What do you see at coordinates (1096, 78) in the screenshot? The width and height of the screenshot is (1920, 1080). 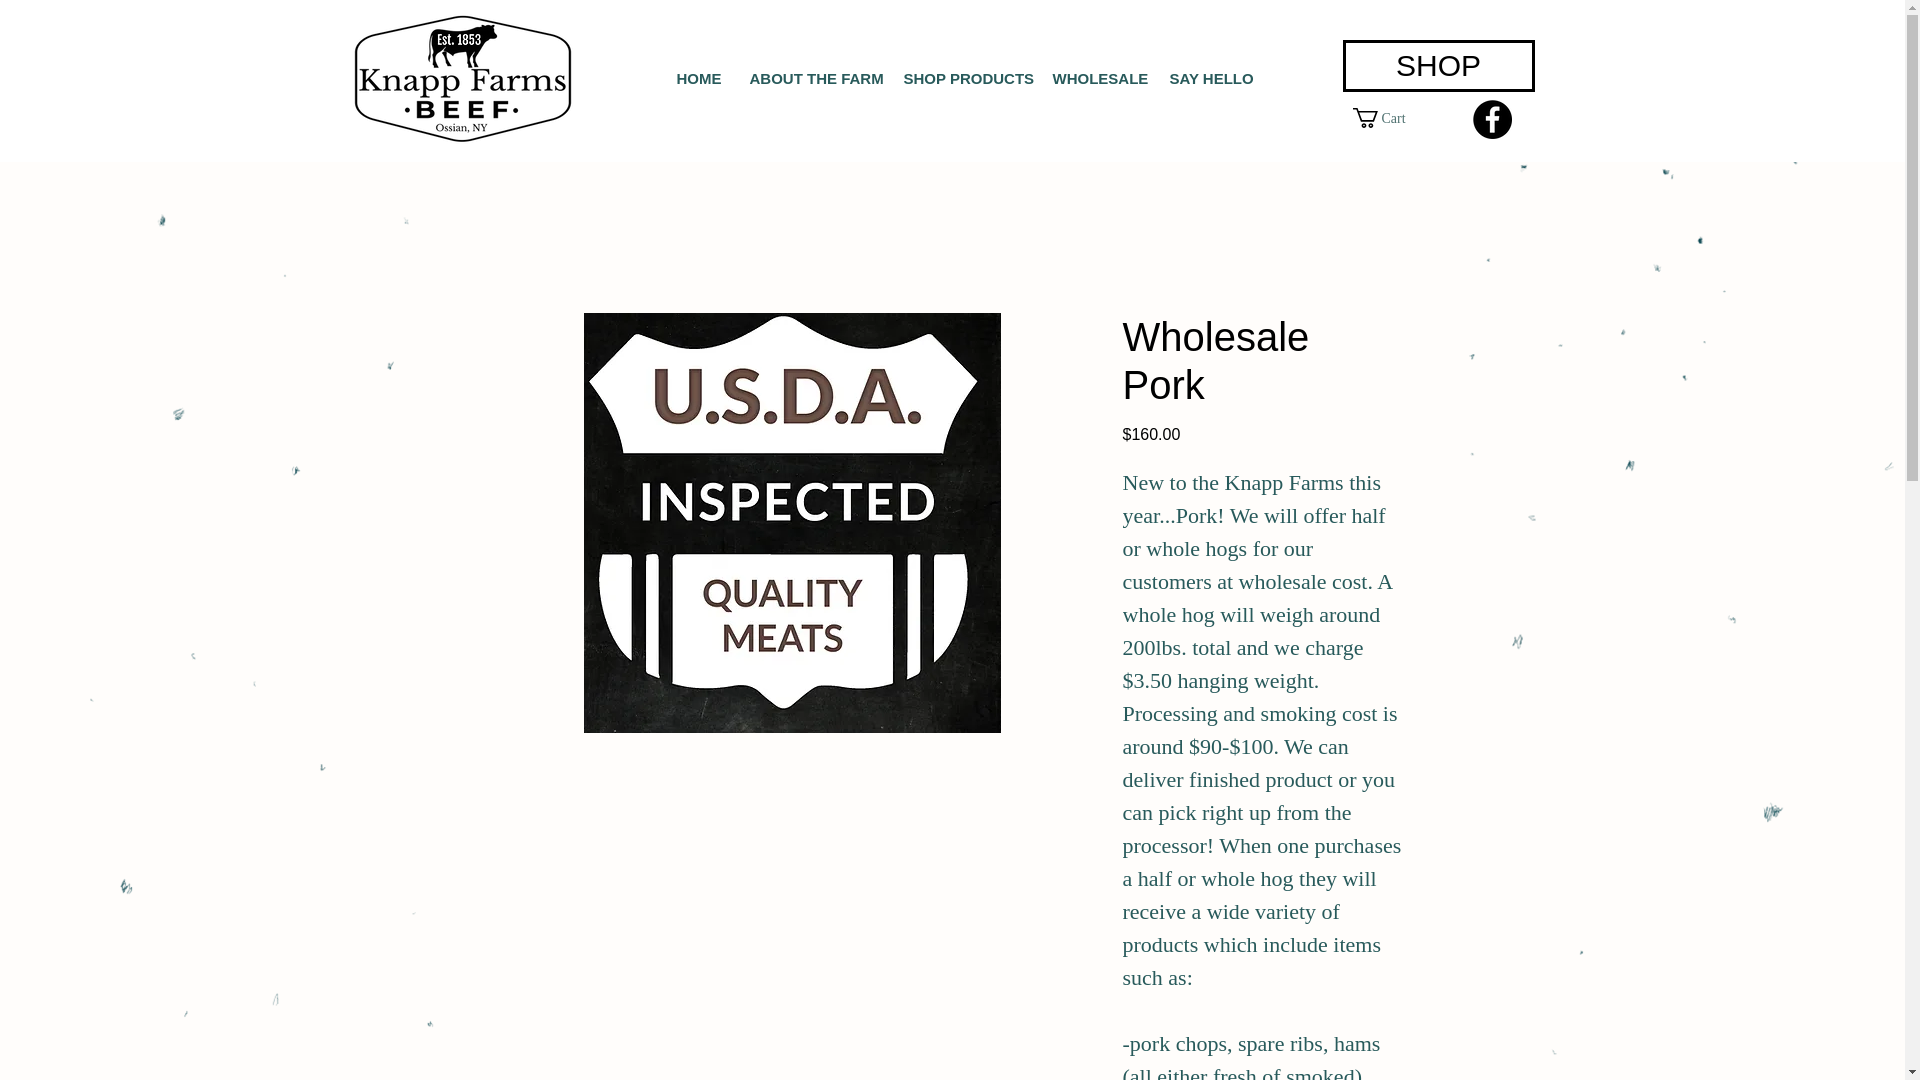 I see `WHOLESALE` at bounding box center [1096, 78].